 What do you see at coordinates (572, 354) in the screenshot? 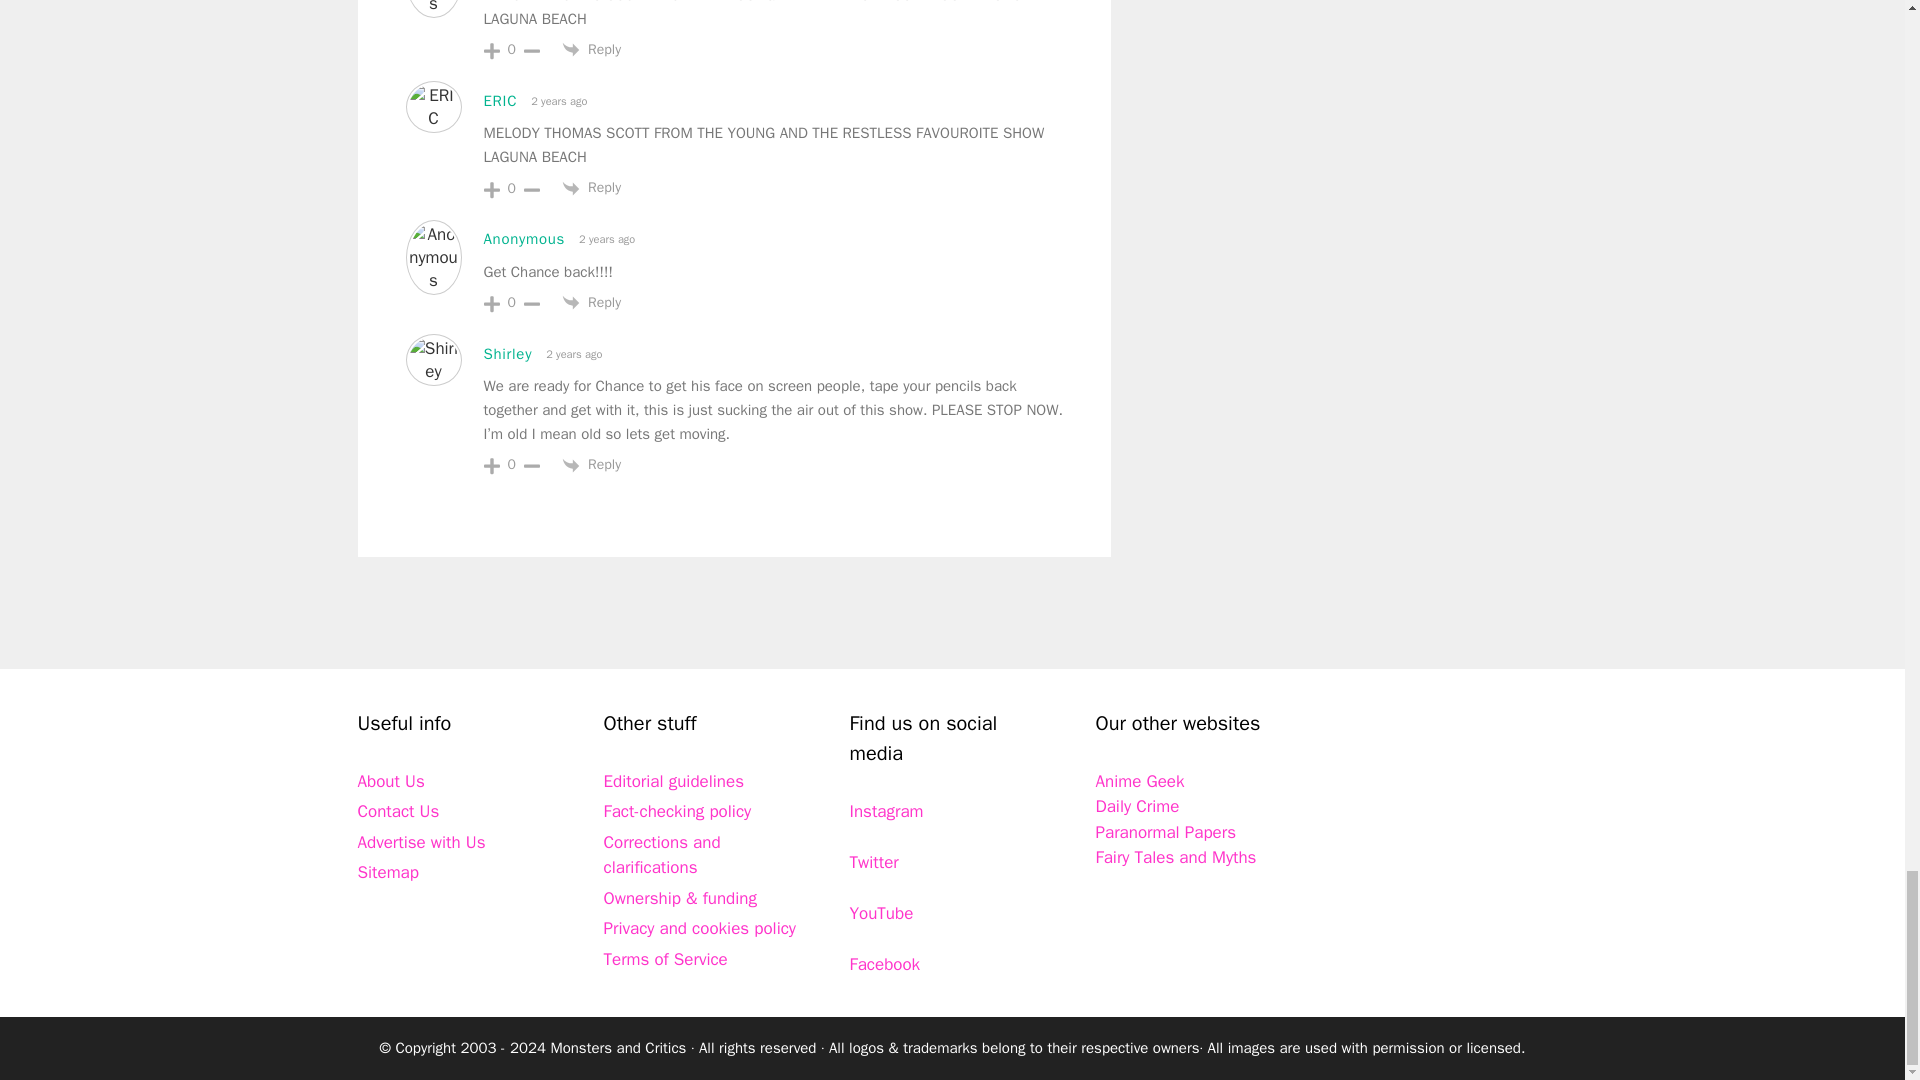
I see `7th September 2021 3:12 pm EDT` at bounding box center [572, 354].